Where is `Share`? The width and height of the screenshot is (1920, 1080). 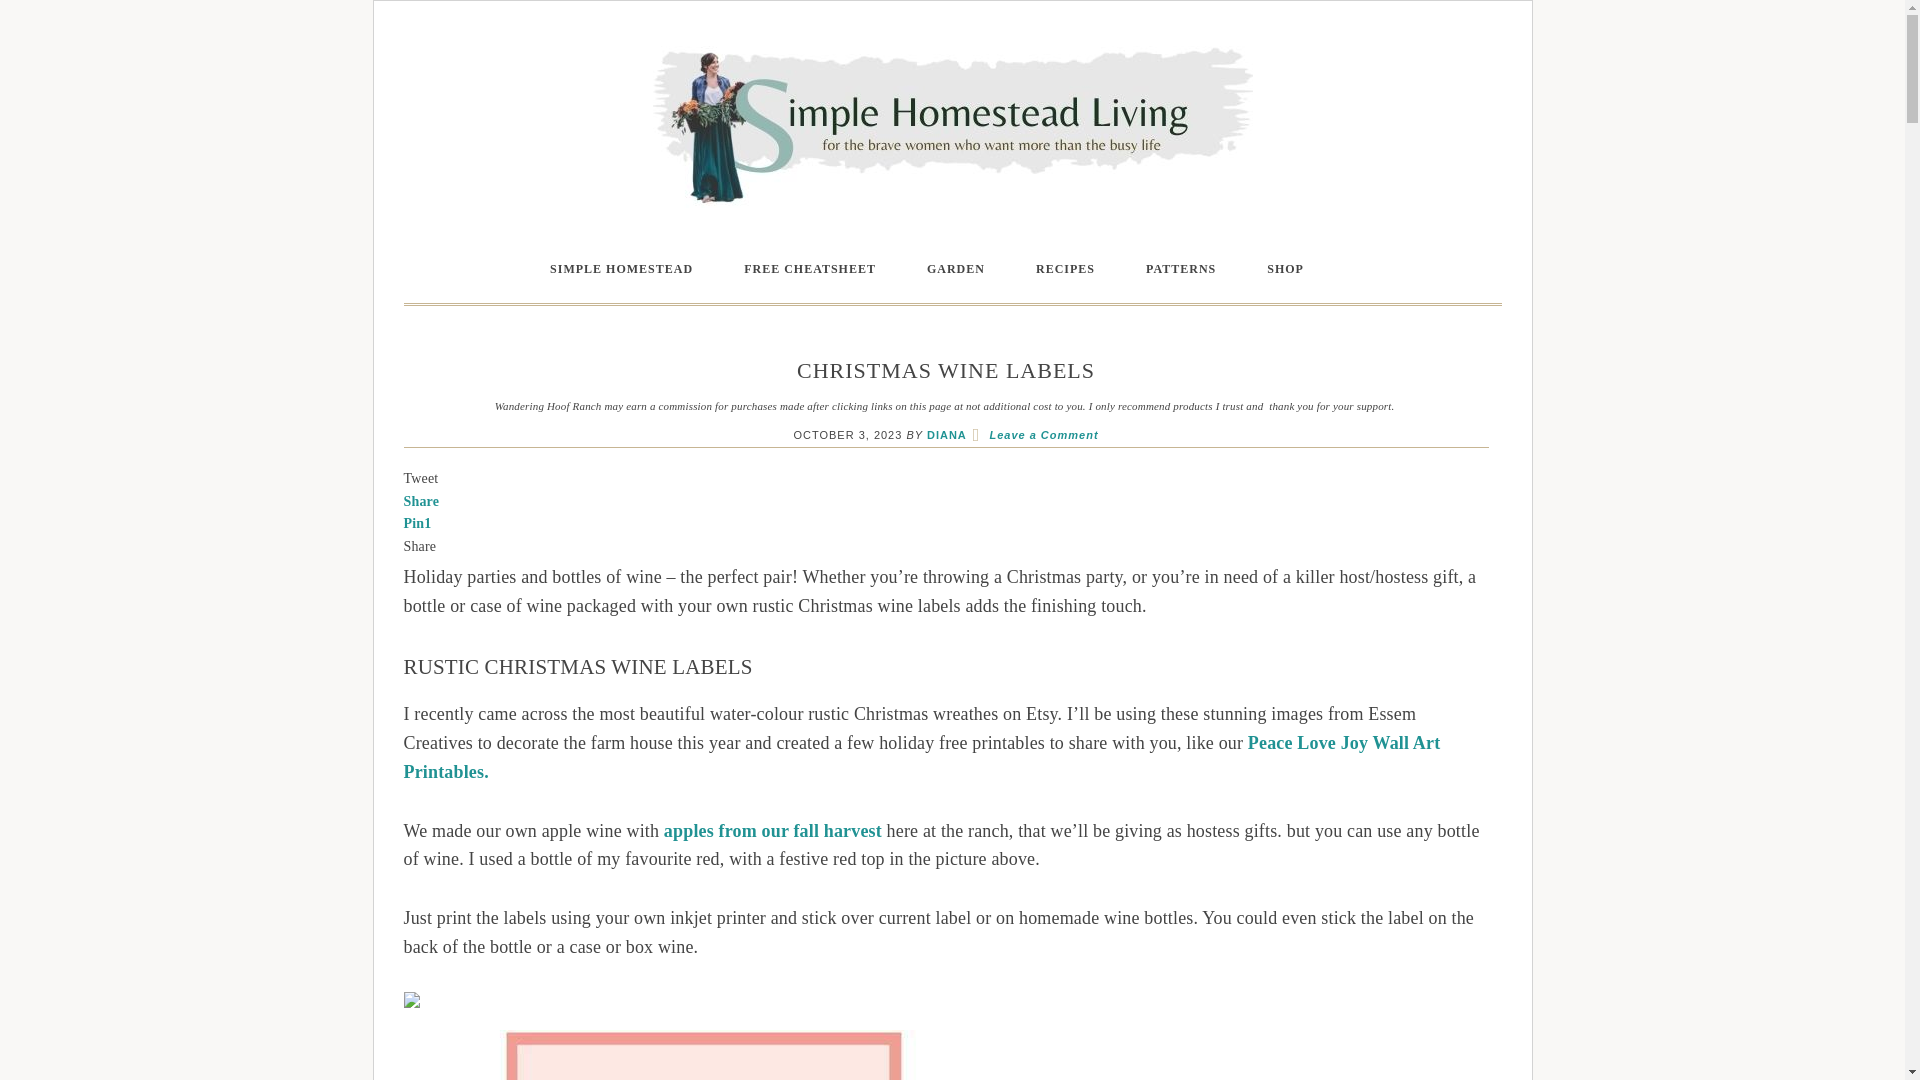
Share is located at coordinates (421, 500).